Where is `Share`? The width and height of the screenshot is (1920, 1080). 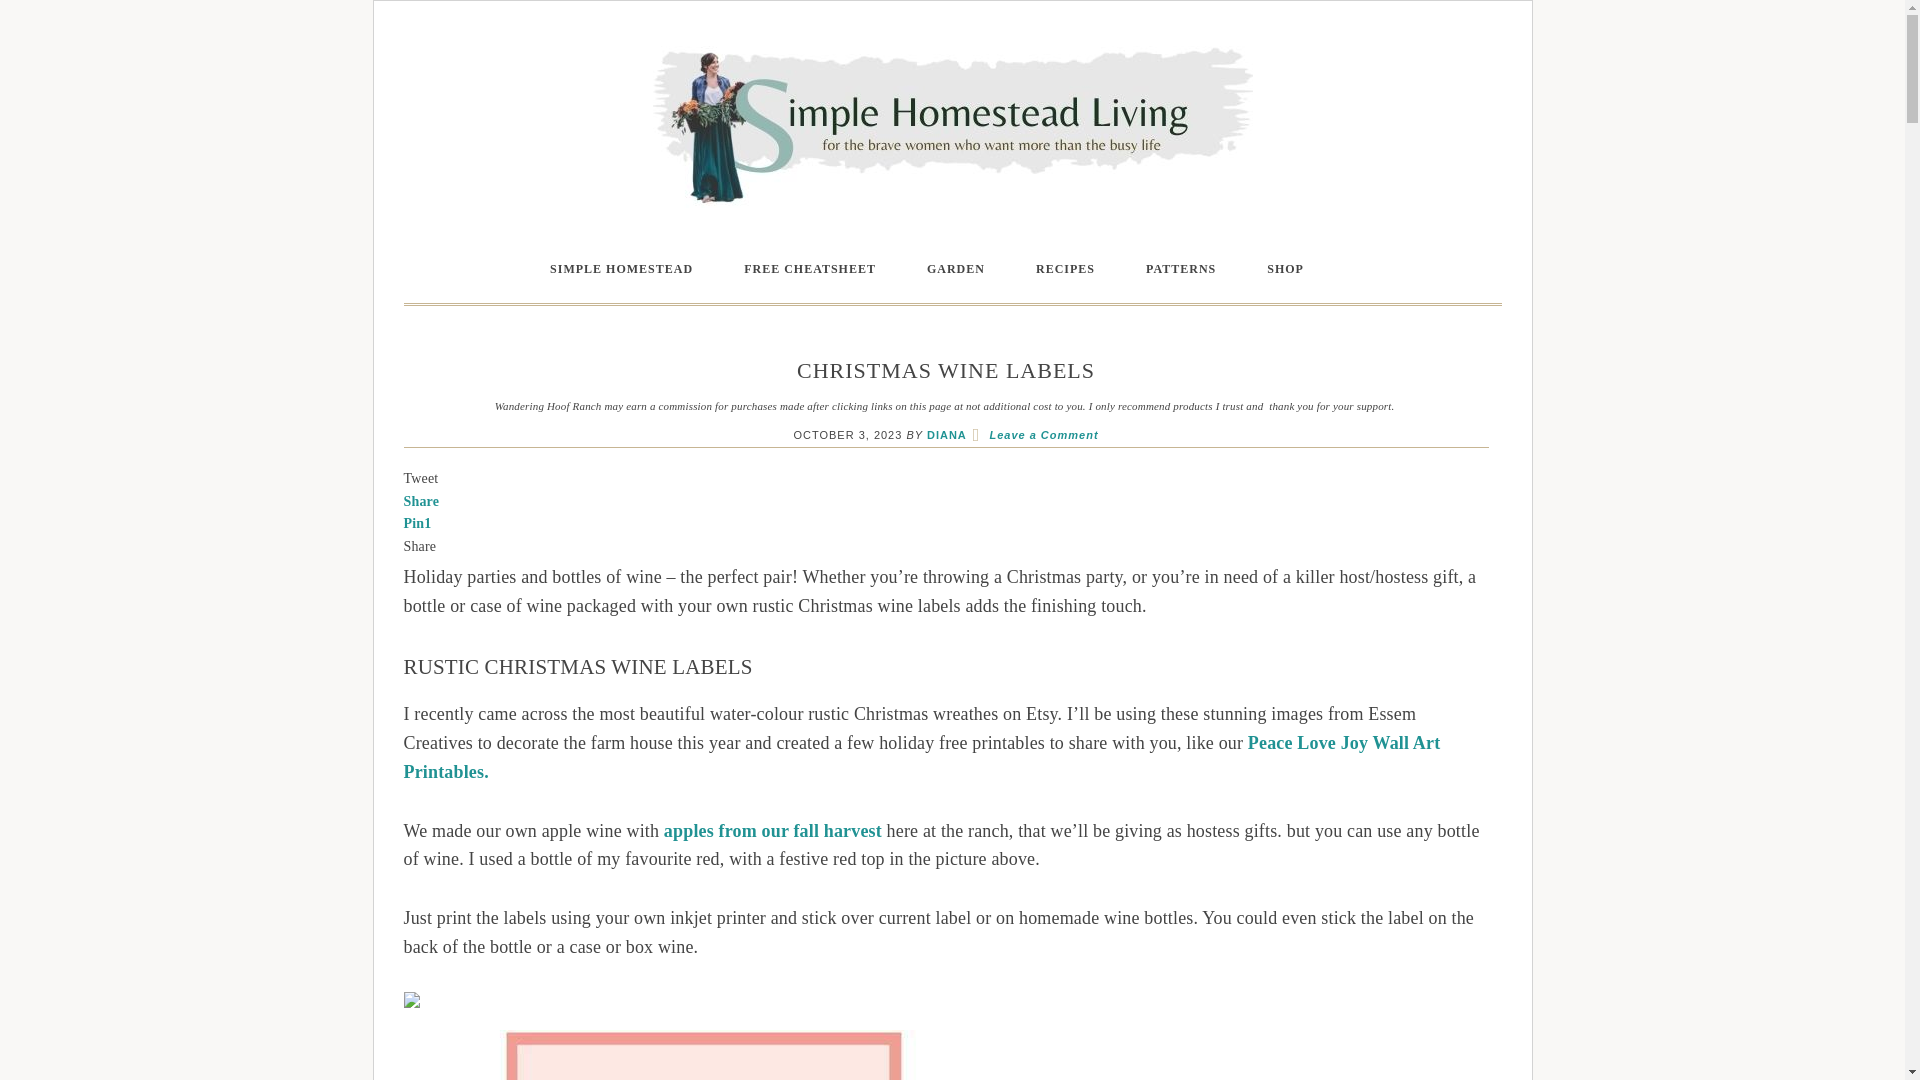
Share is located at coordinates (421, 500).